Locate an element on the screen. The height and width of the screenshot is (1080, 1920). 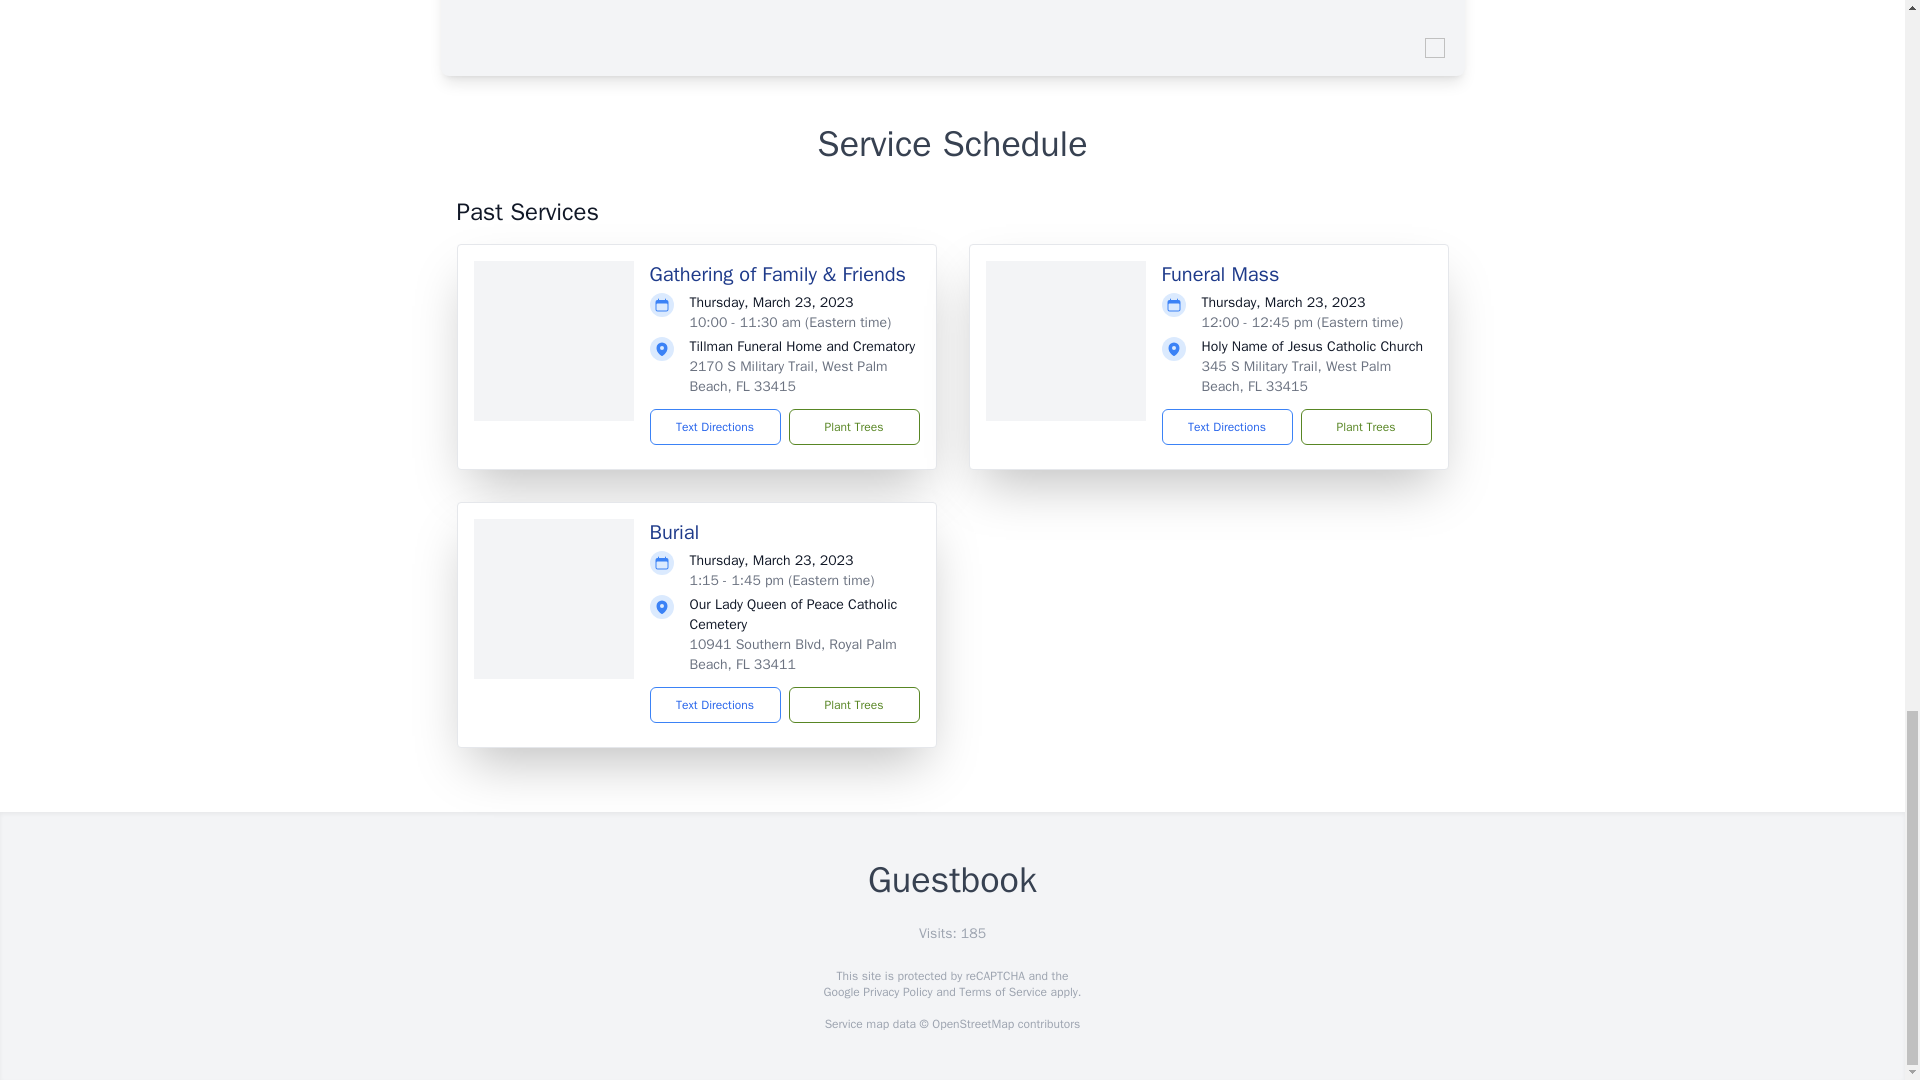
Text Directions is located at coordinates (716, 426).